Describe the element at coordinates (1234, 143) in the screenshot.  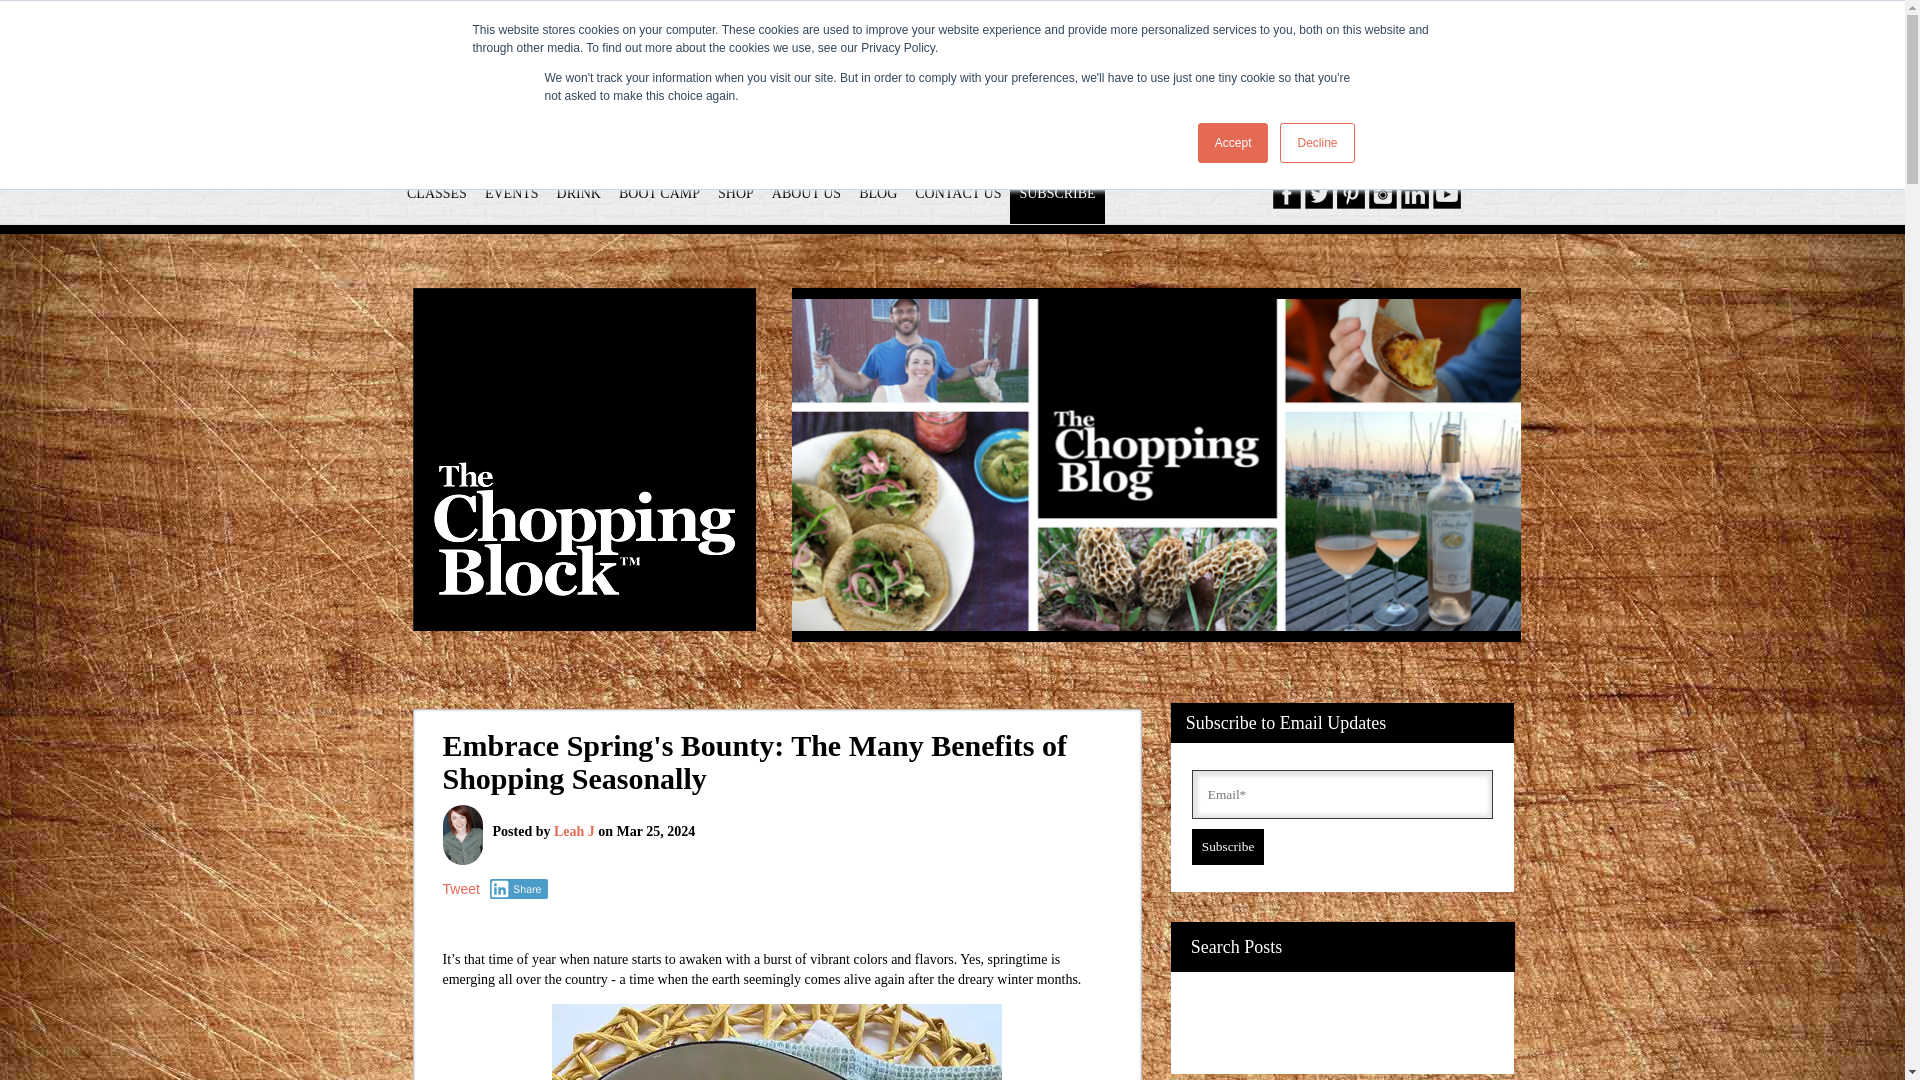
I see `Accept` at that location.